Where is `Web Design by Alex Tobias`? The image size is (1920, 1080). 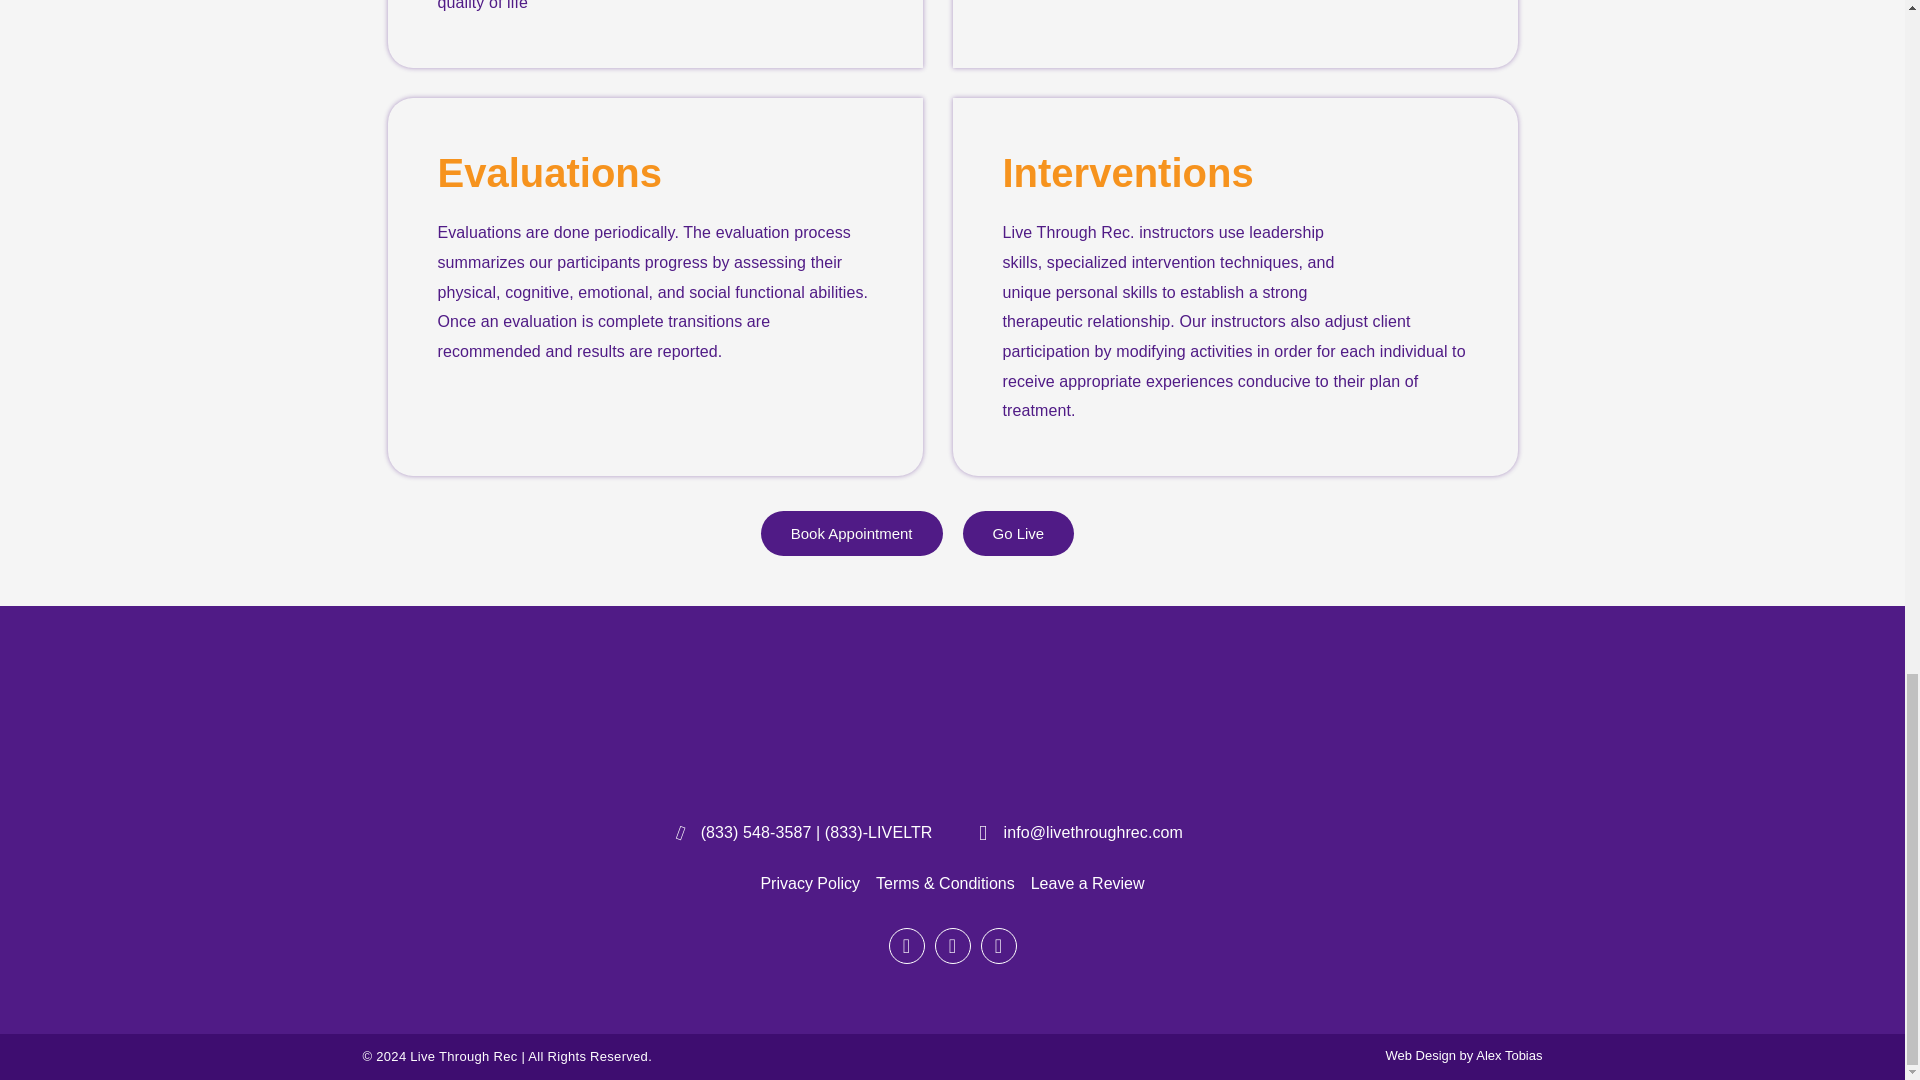
Web Design by Alex Tobias is located at coordinates (1462, 1054).